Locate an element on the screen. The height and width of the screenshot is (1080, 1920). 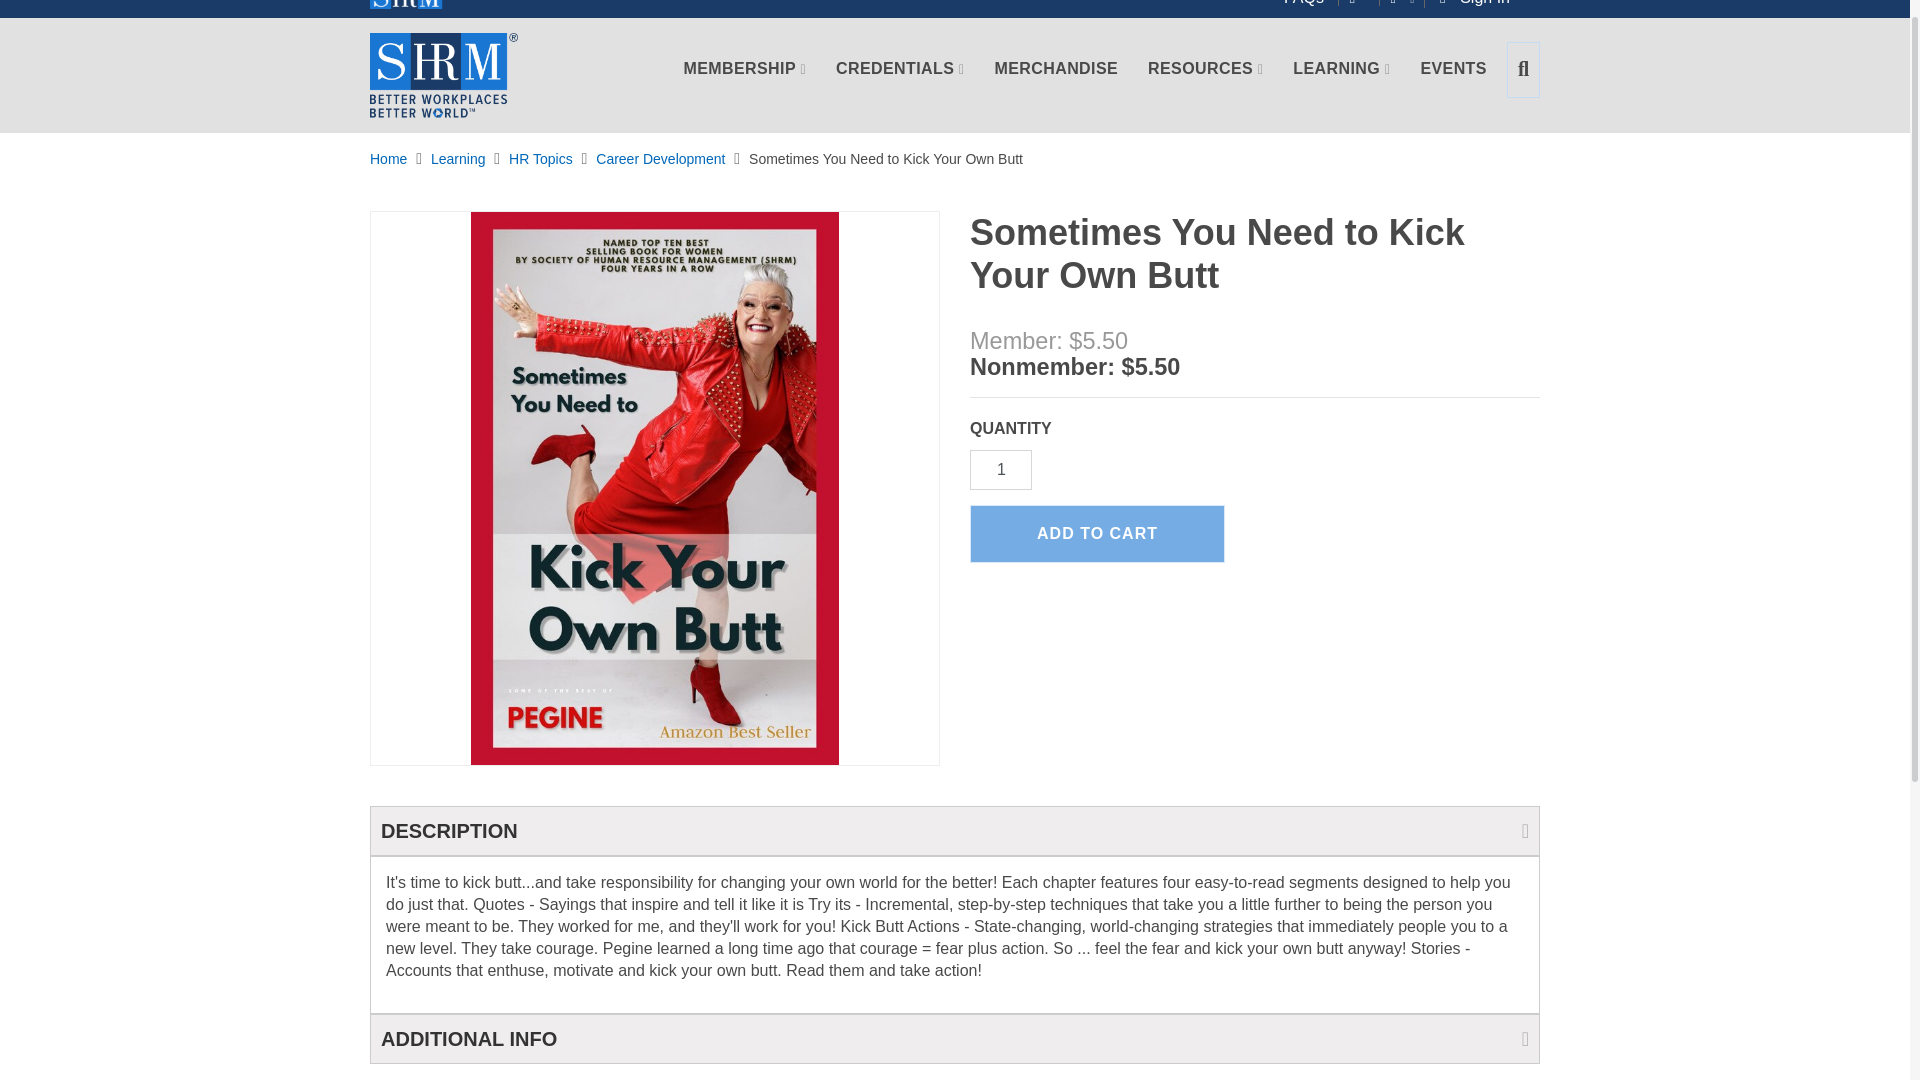
MEMBERSHIP is located at coordinates (745, 82).